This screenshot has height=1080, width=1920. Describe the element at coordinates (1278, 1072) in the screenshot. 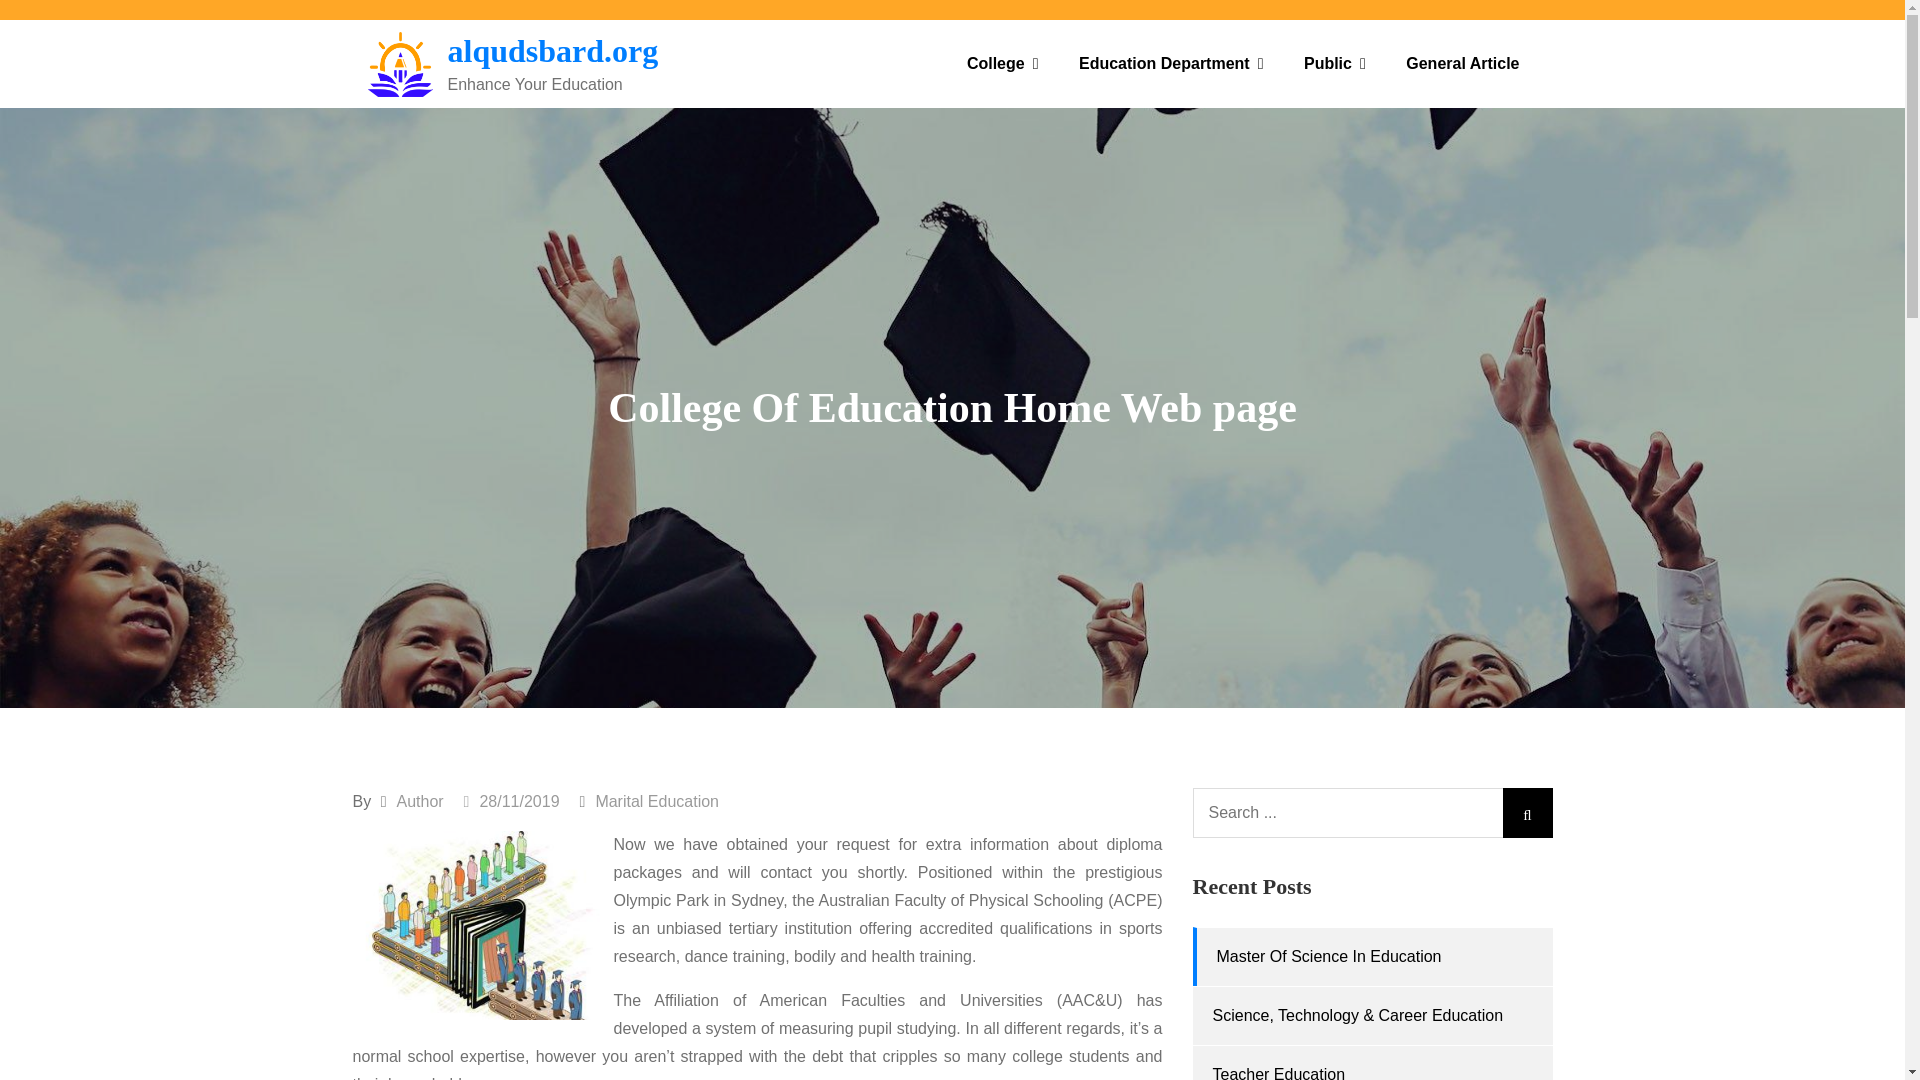

I see `Teacher Education` at that location.